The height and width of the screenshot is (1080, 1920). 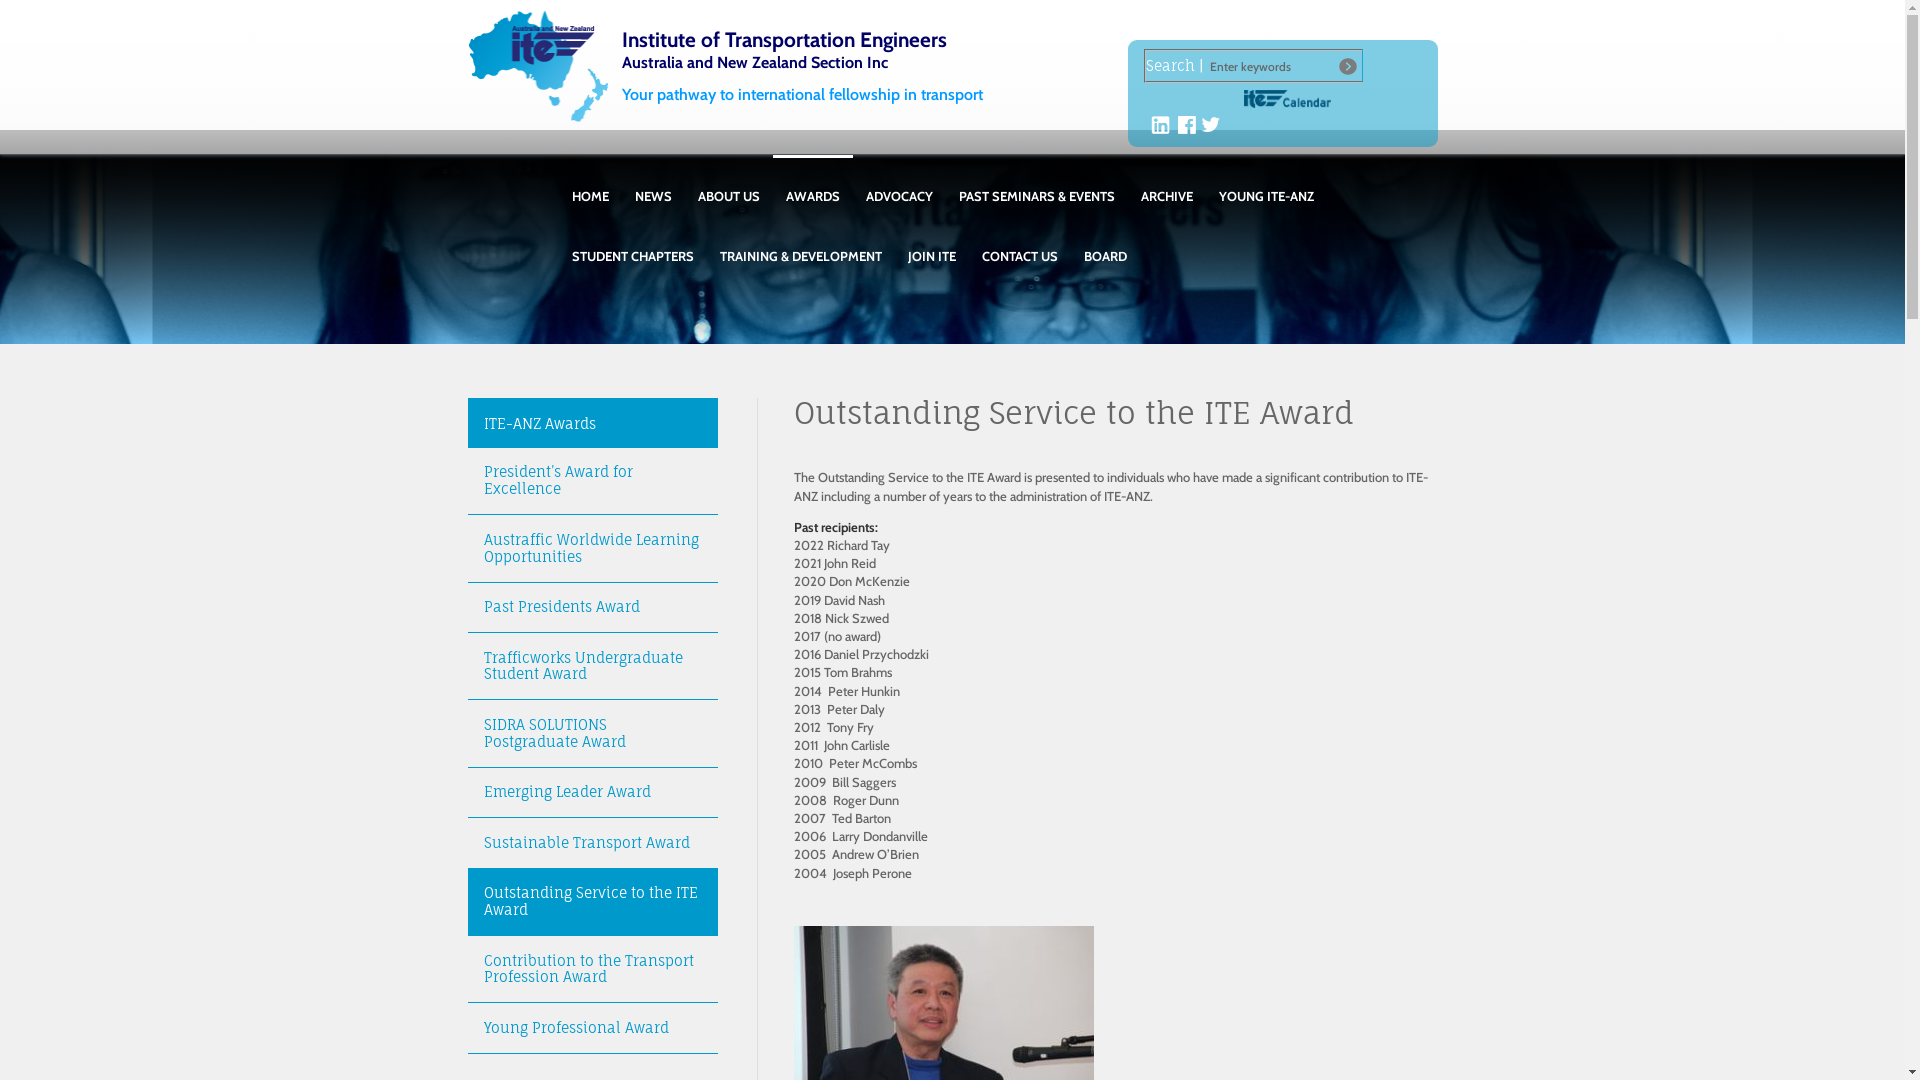 I want to click on TRAINING & DEVELOPMENT, so click(x=800, y=246).